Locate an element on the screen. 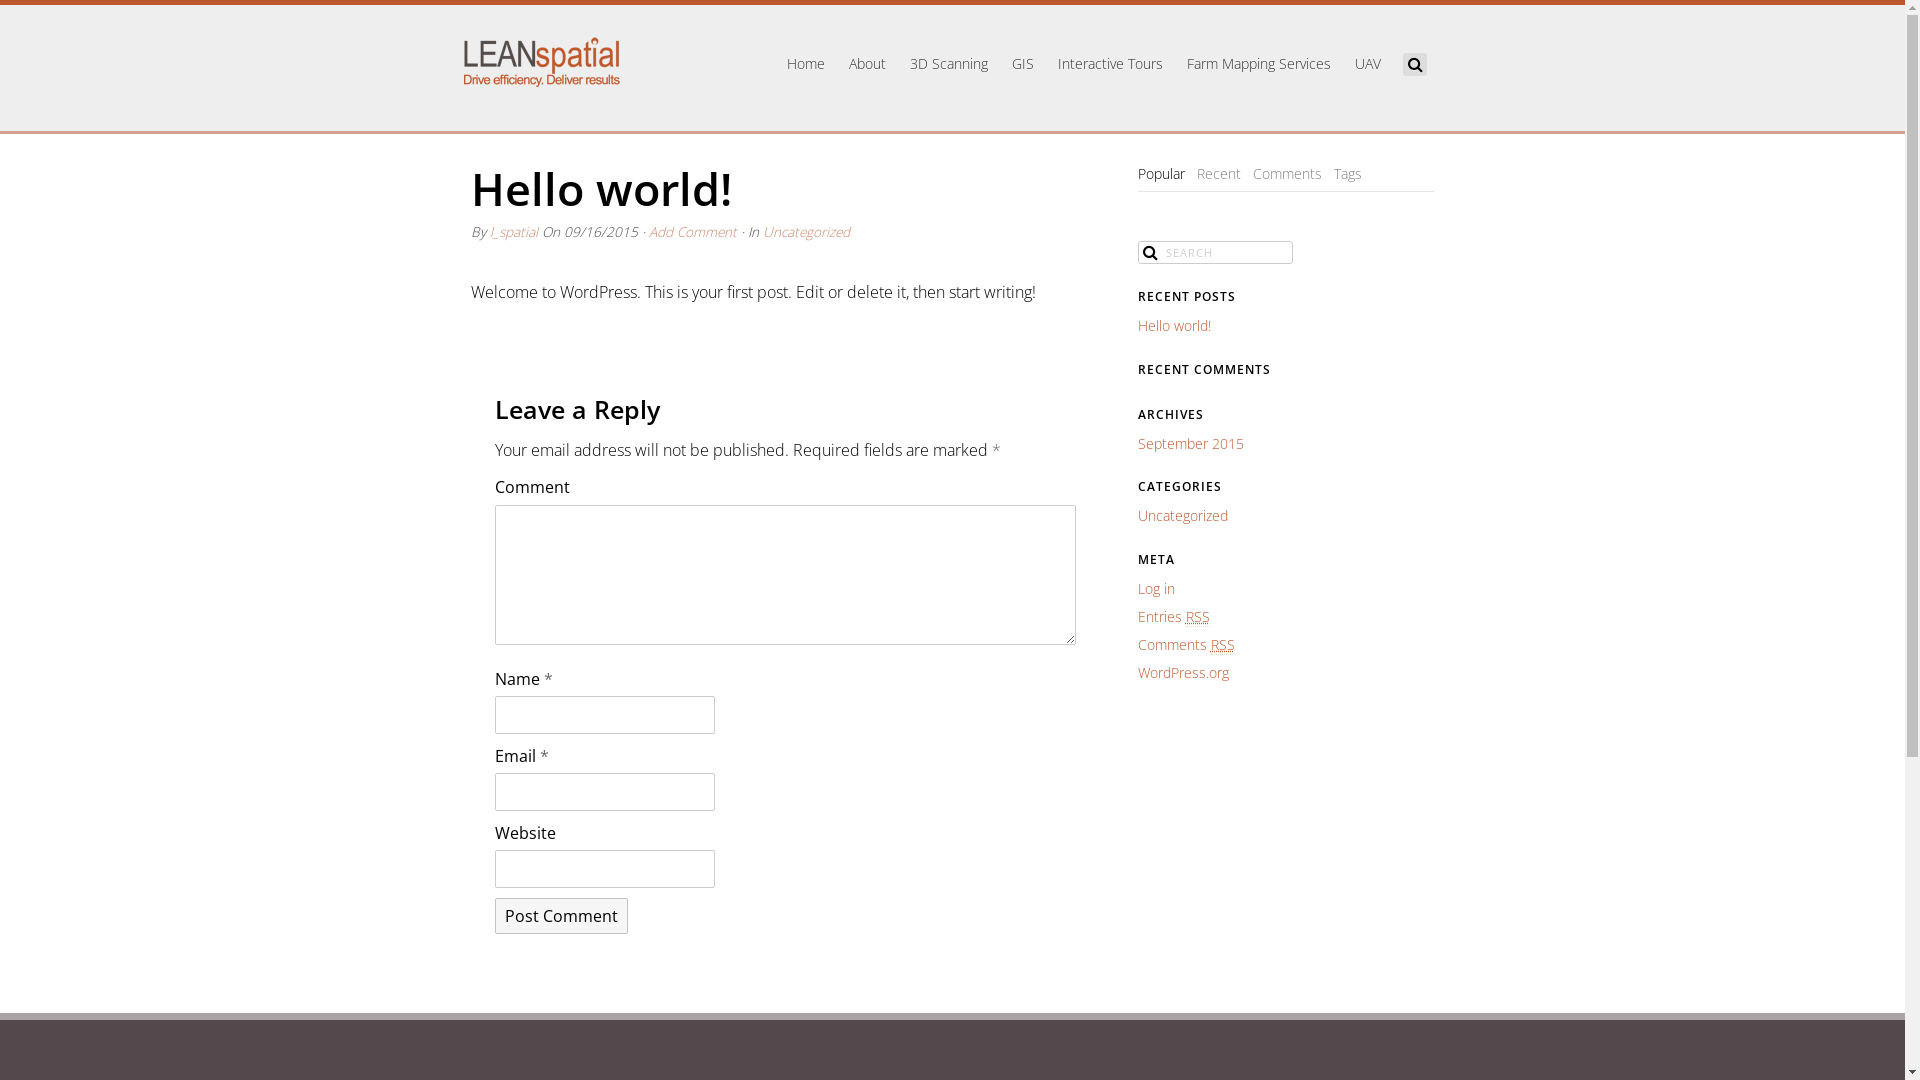  Recent is located at coordinates (1219, 174).